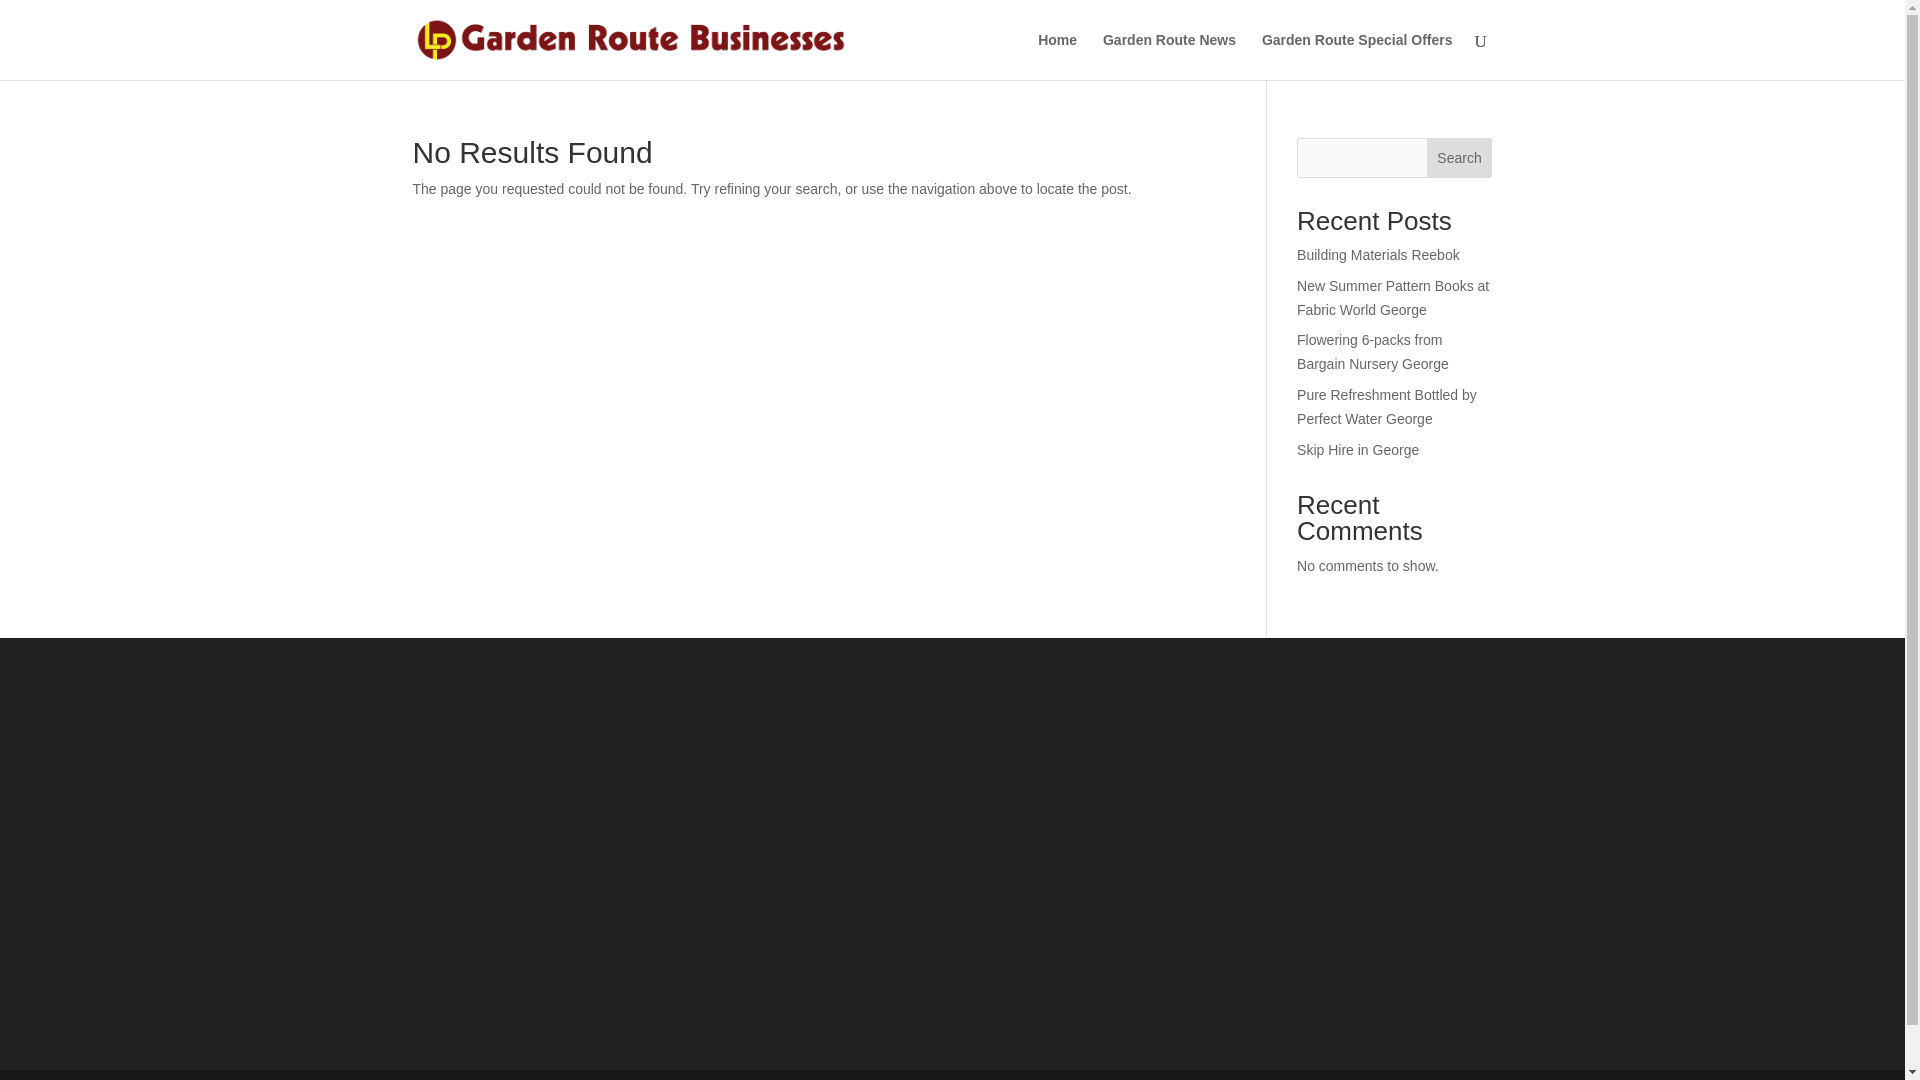 Image resolution: width=1920 pixels, height=1080 pixels. I want to click on Pure Refreshment Bottled by Perfect Water George, so click(1386, 406).